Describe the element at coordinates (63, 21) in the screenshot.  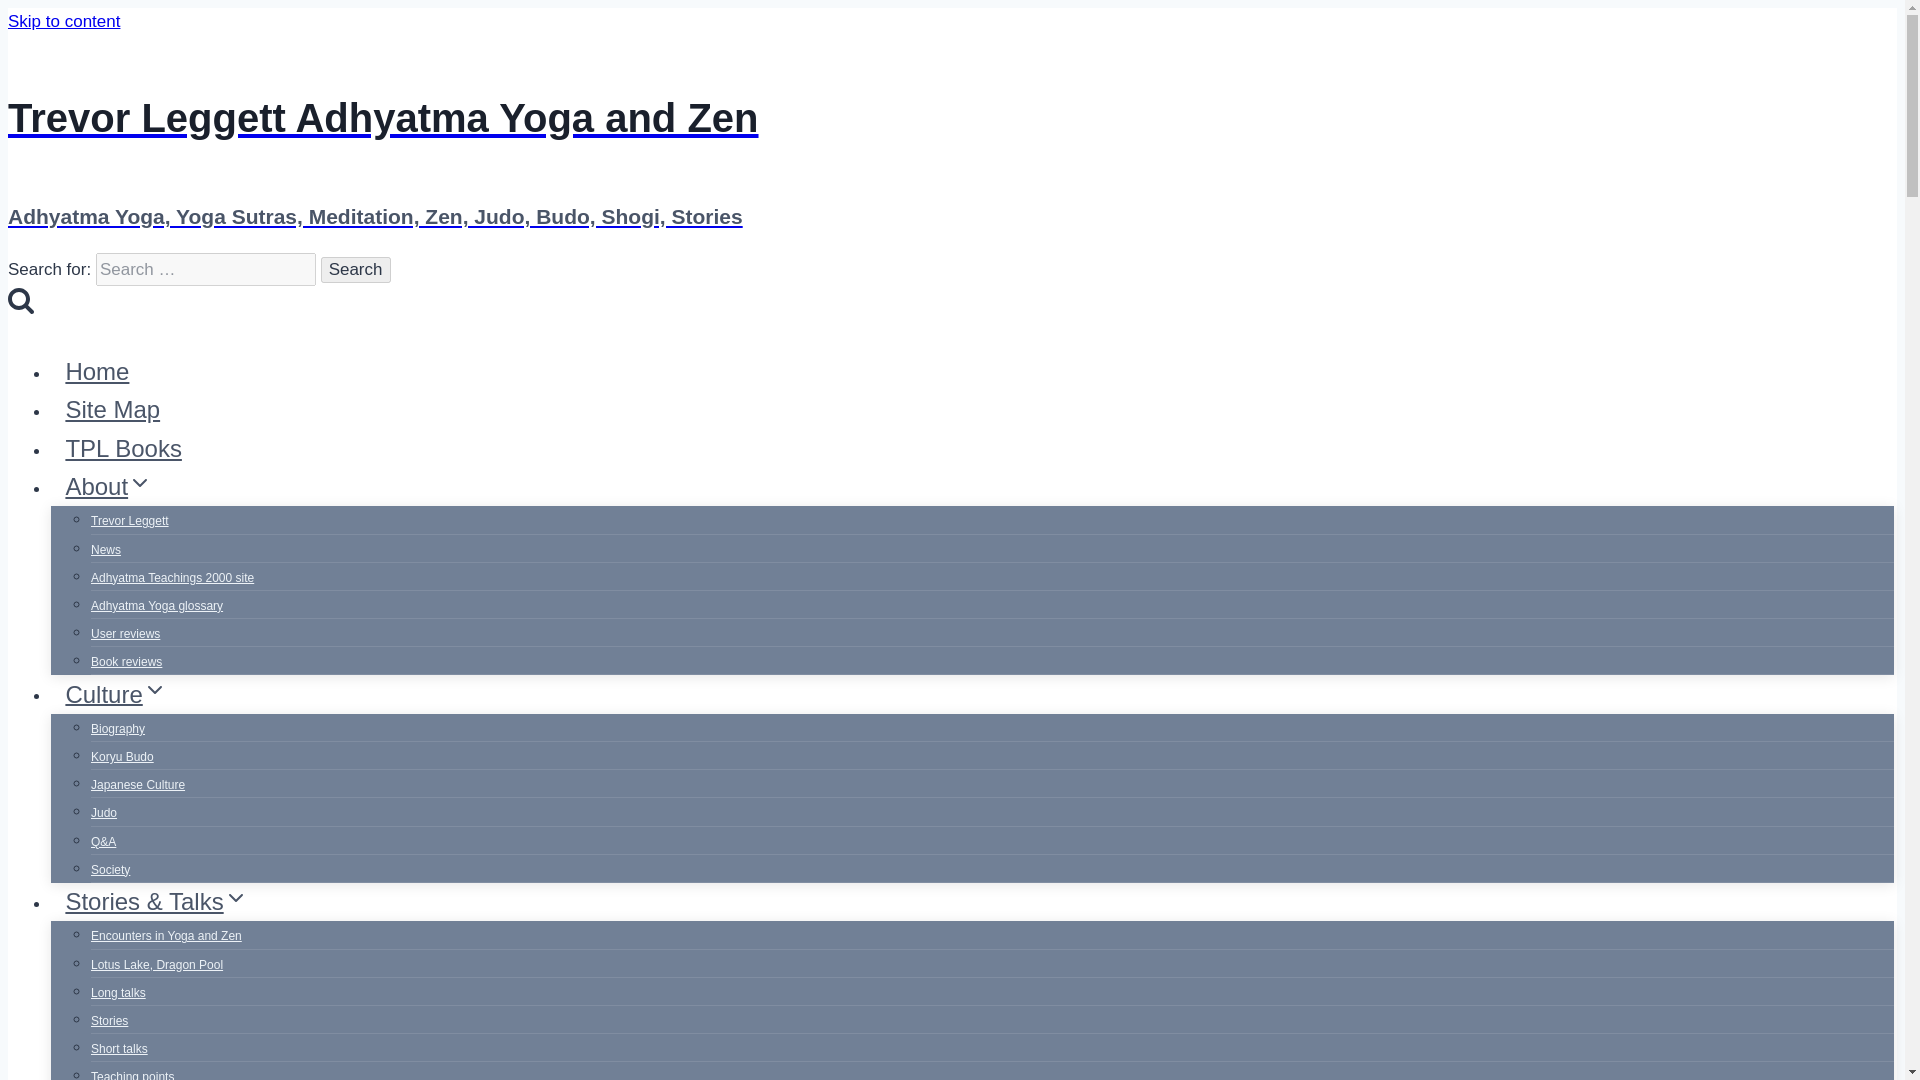
I see `Skip to content` at that location.